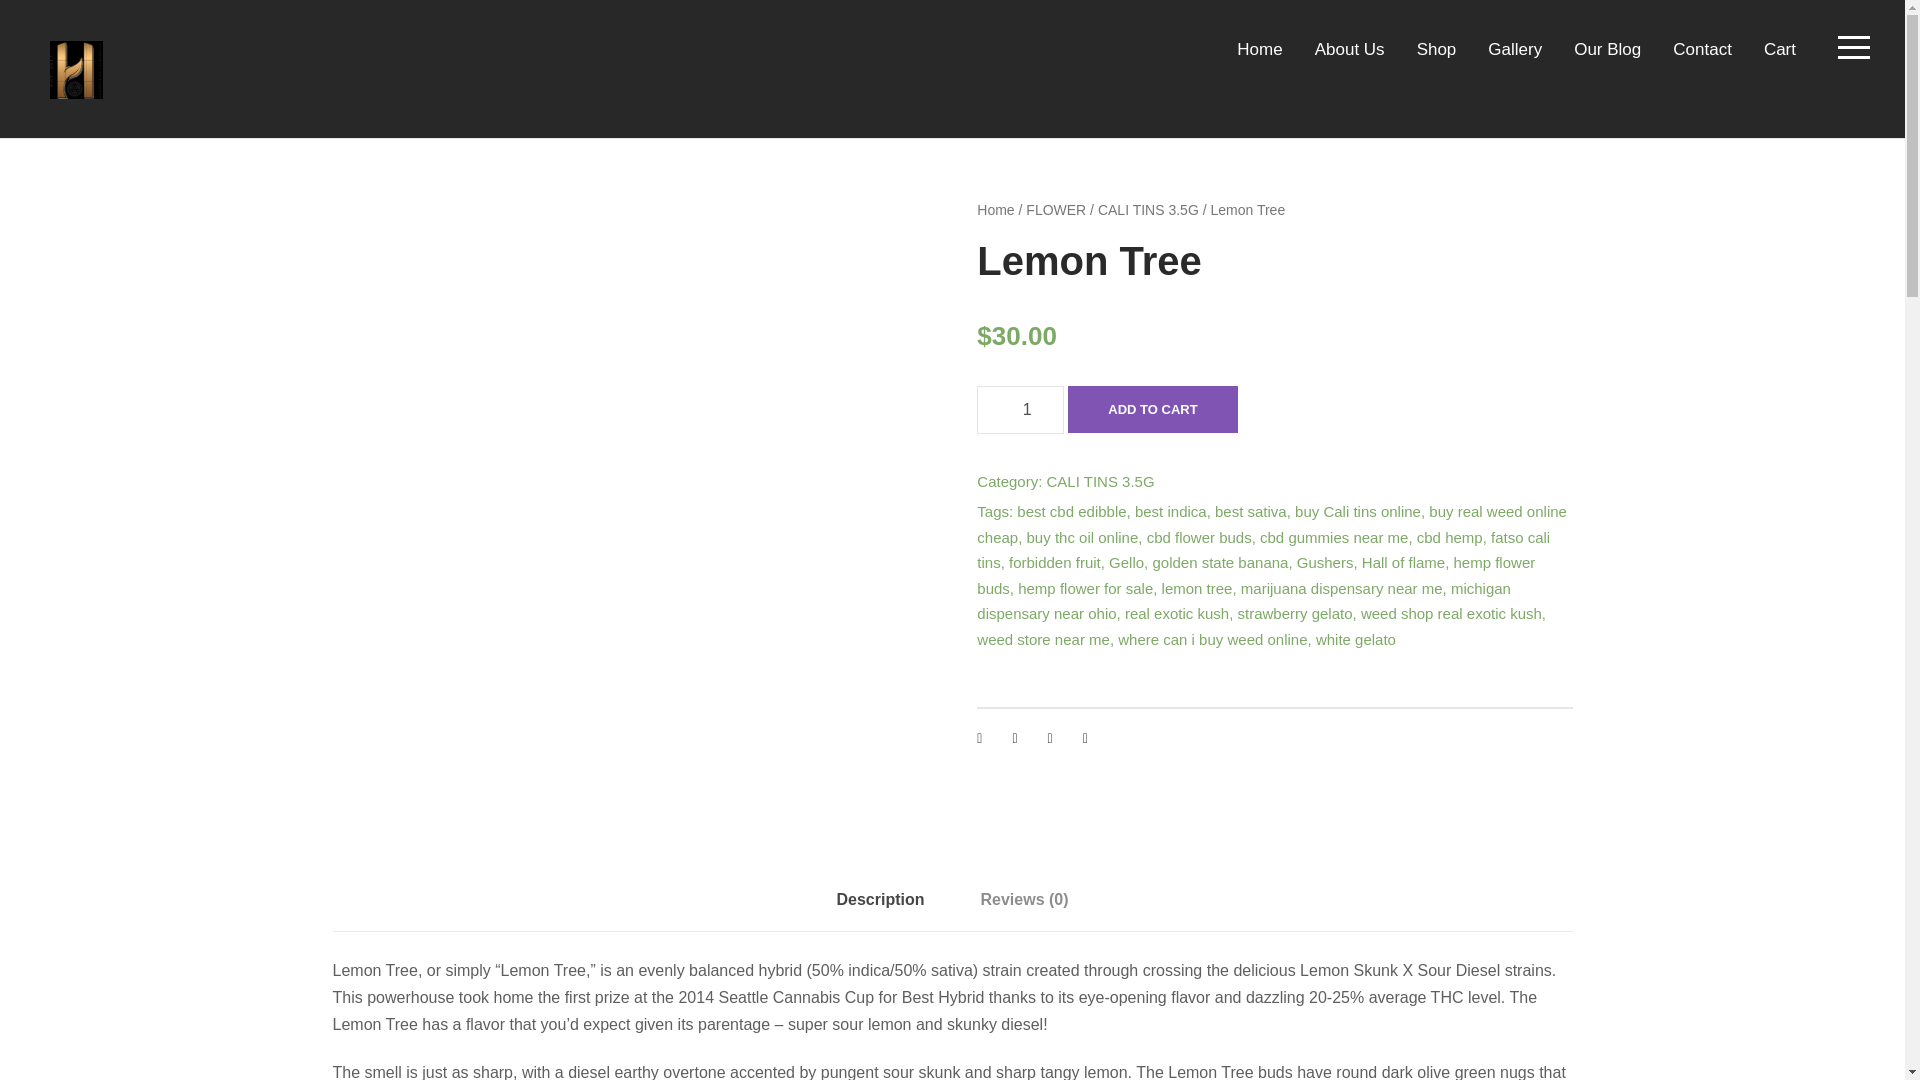 Image resolution: width=1920 pixels, height=1080 pixels. Describe the element at coordinates (1333, 538) in the screenshot. I see `cbd gummies near me` at that location.